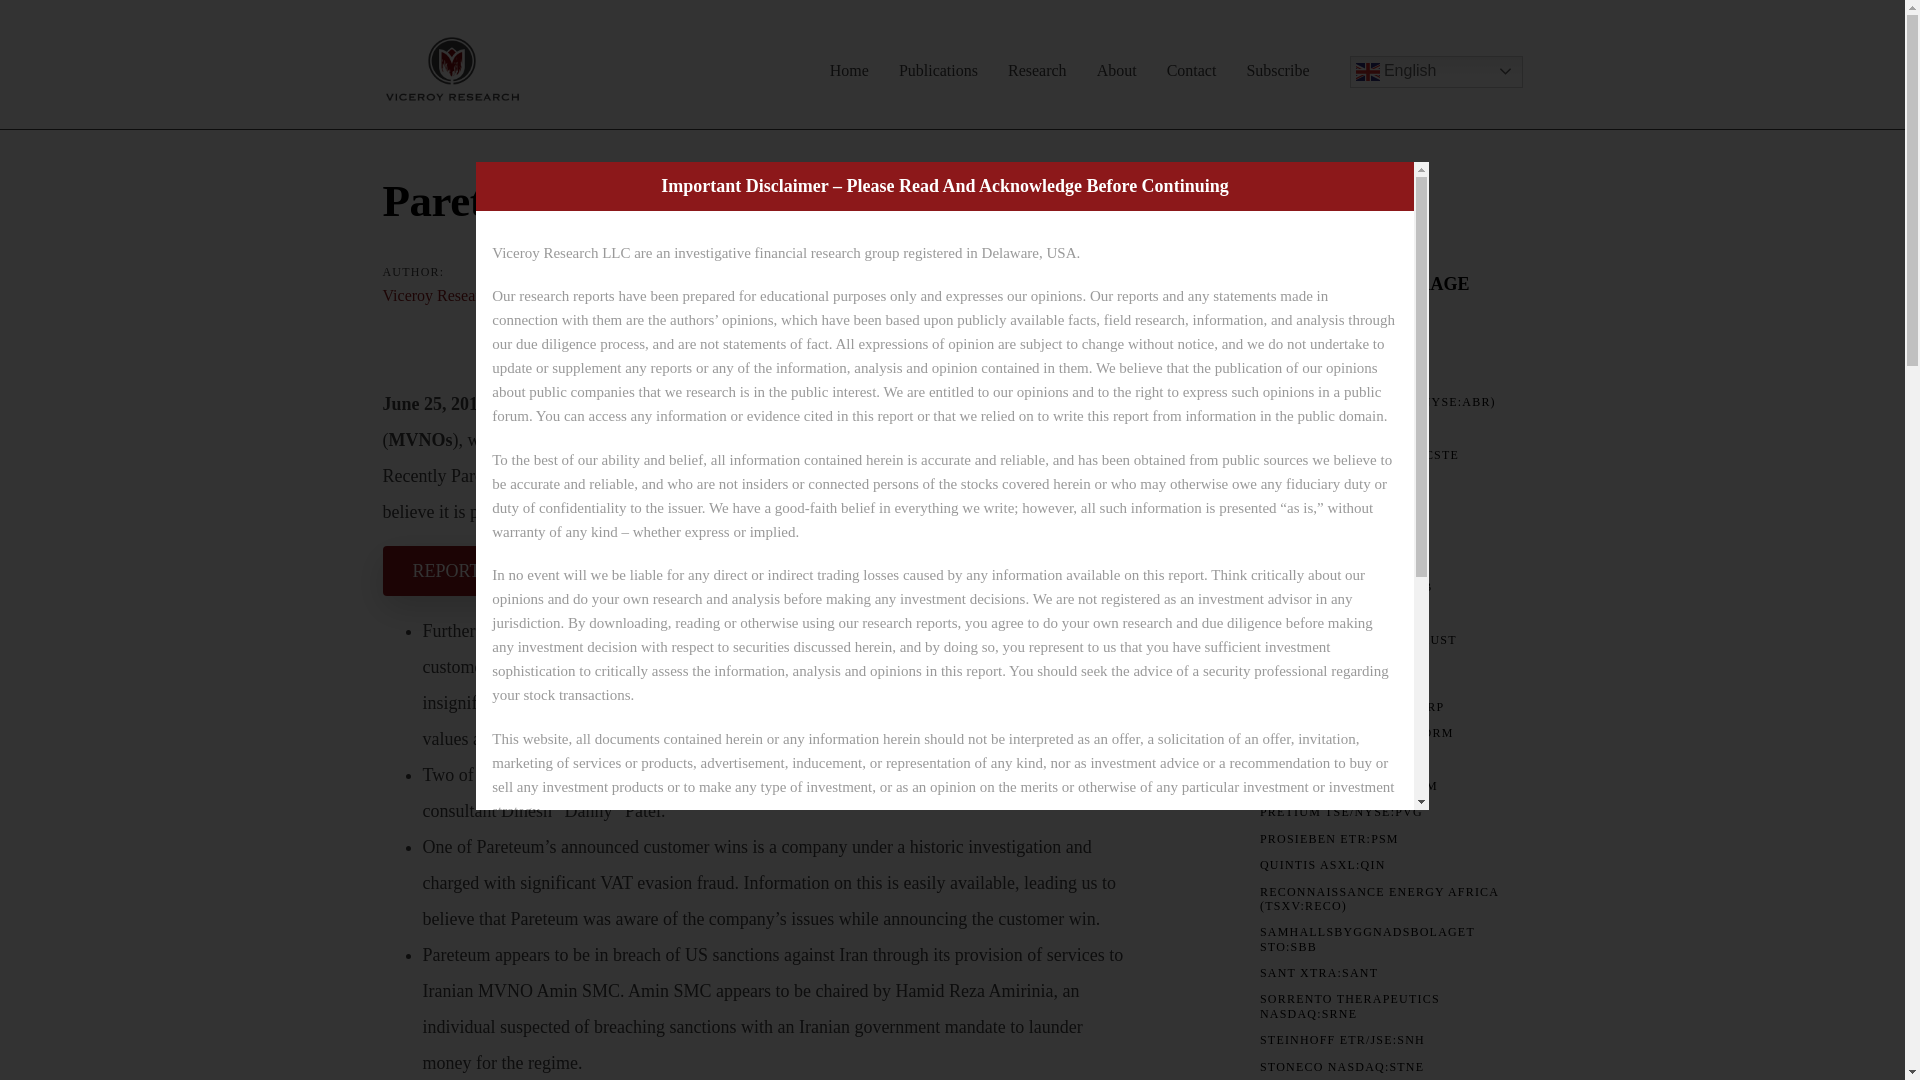 Image resolution: width=1920 pixels, height=1080 pixels. What do you see at coordinates (794, 295) in the screenshot?
I see `Pareteum NASDAQ:TEUM` at bounding box center [794, 295].